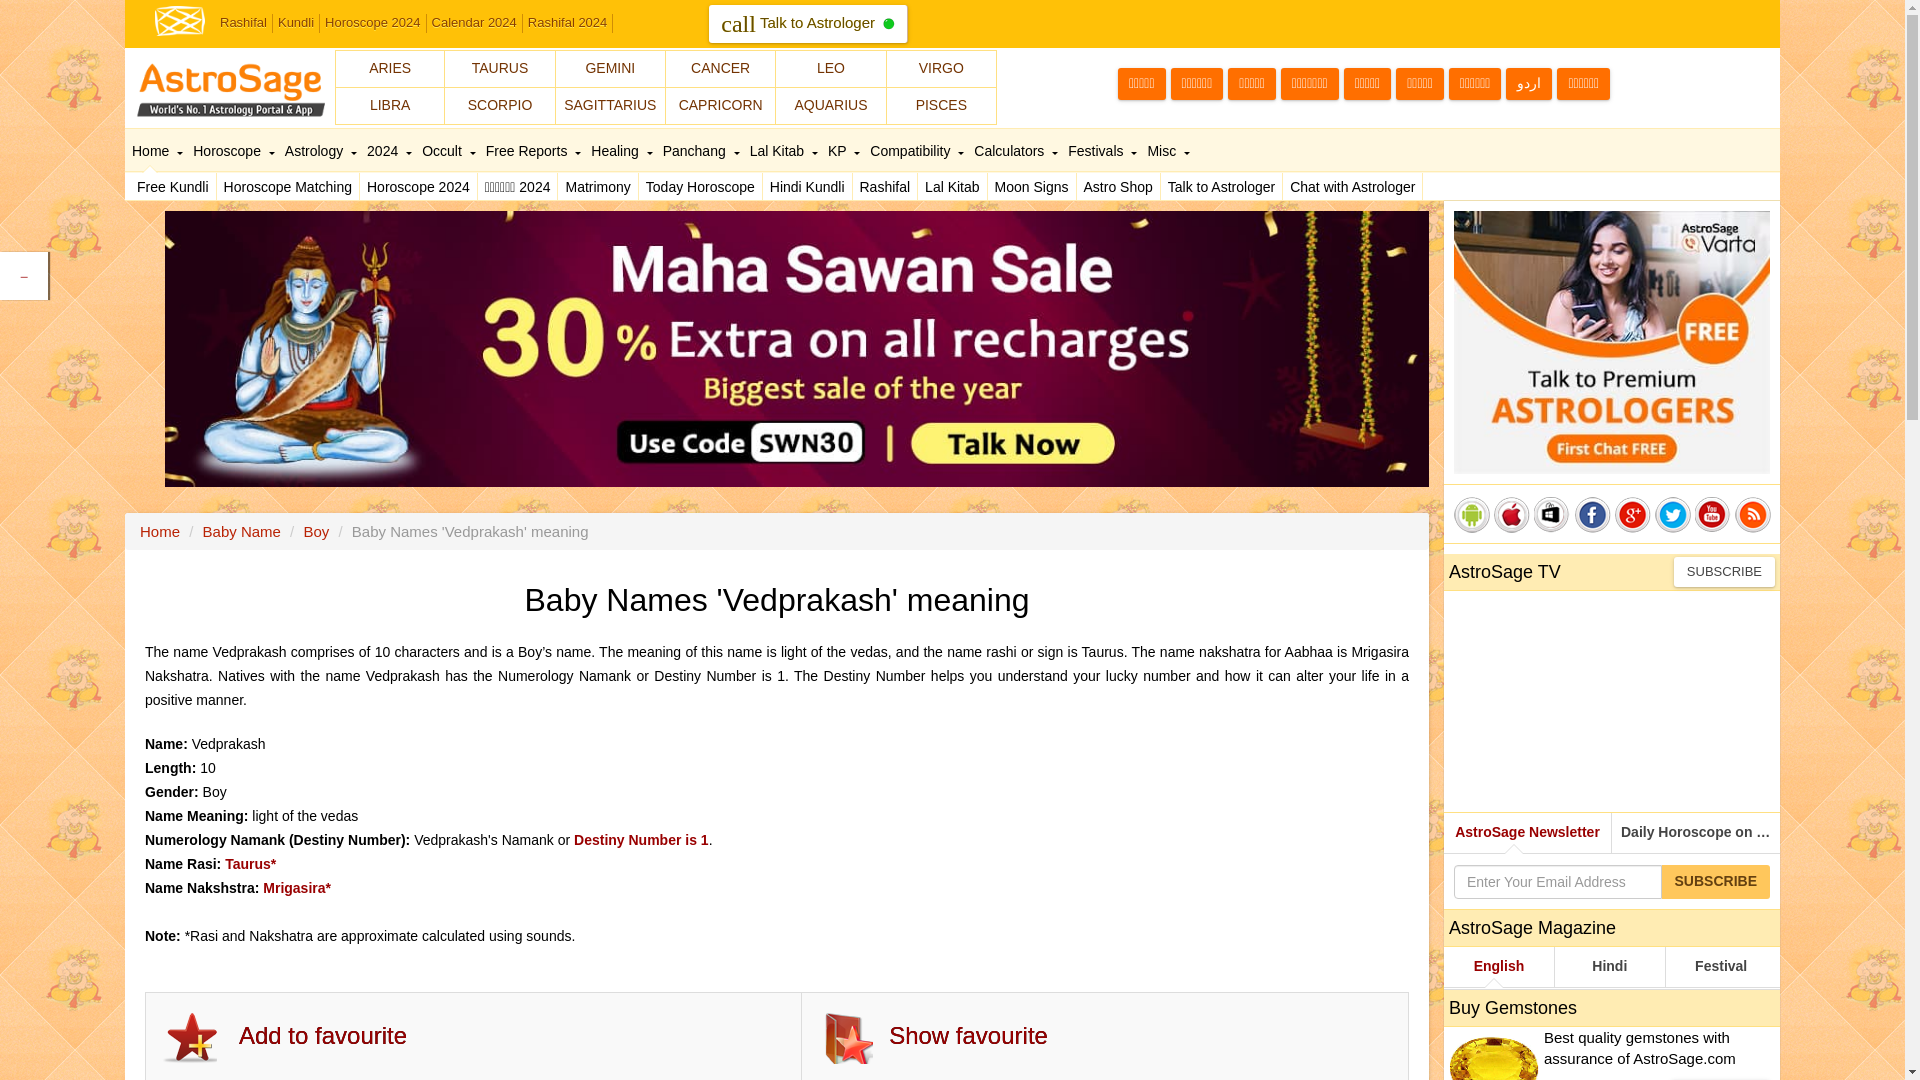 Image resolution: width=1920 pixels, height=1080 pixels. I want to click on SAGITTARIUS, so click(155, 150).